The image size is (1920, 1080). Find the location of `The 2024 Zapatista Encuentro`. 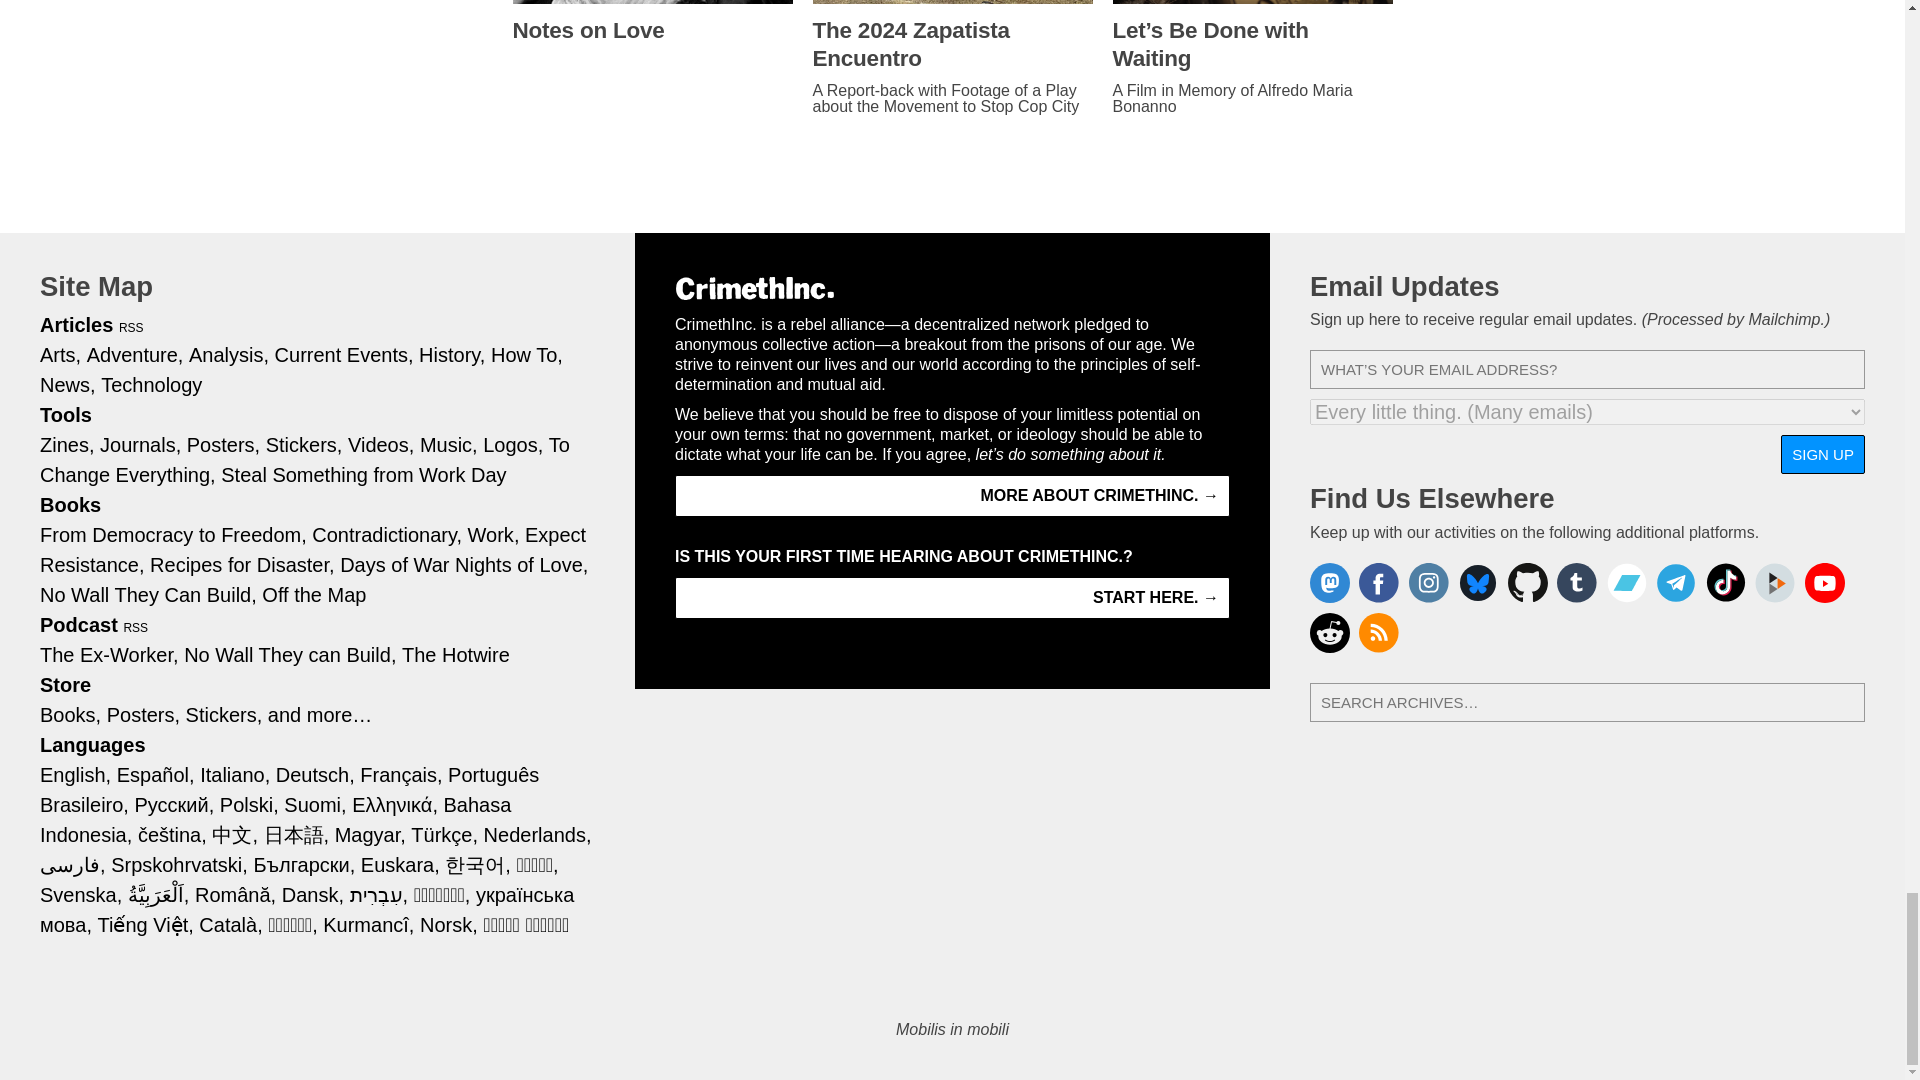

The 2024 Zapatista Encuentro is located at coordinates (952, 45).